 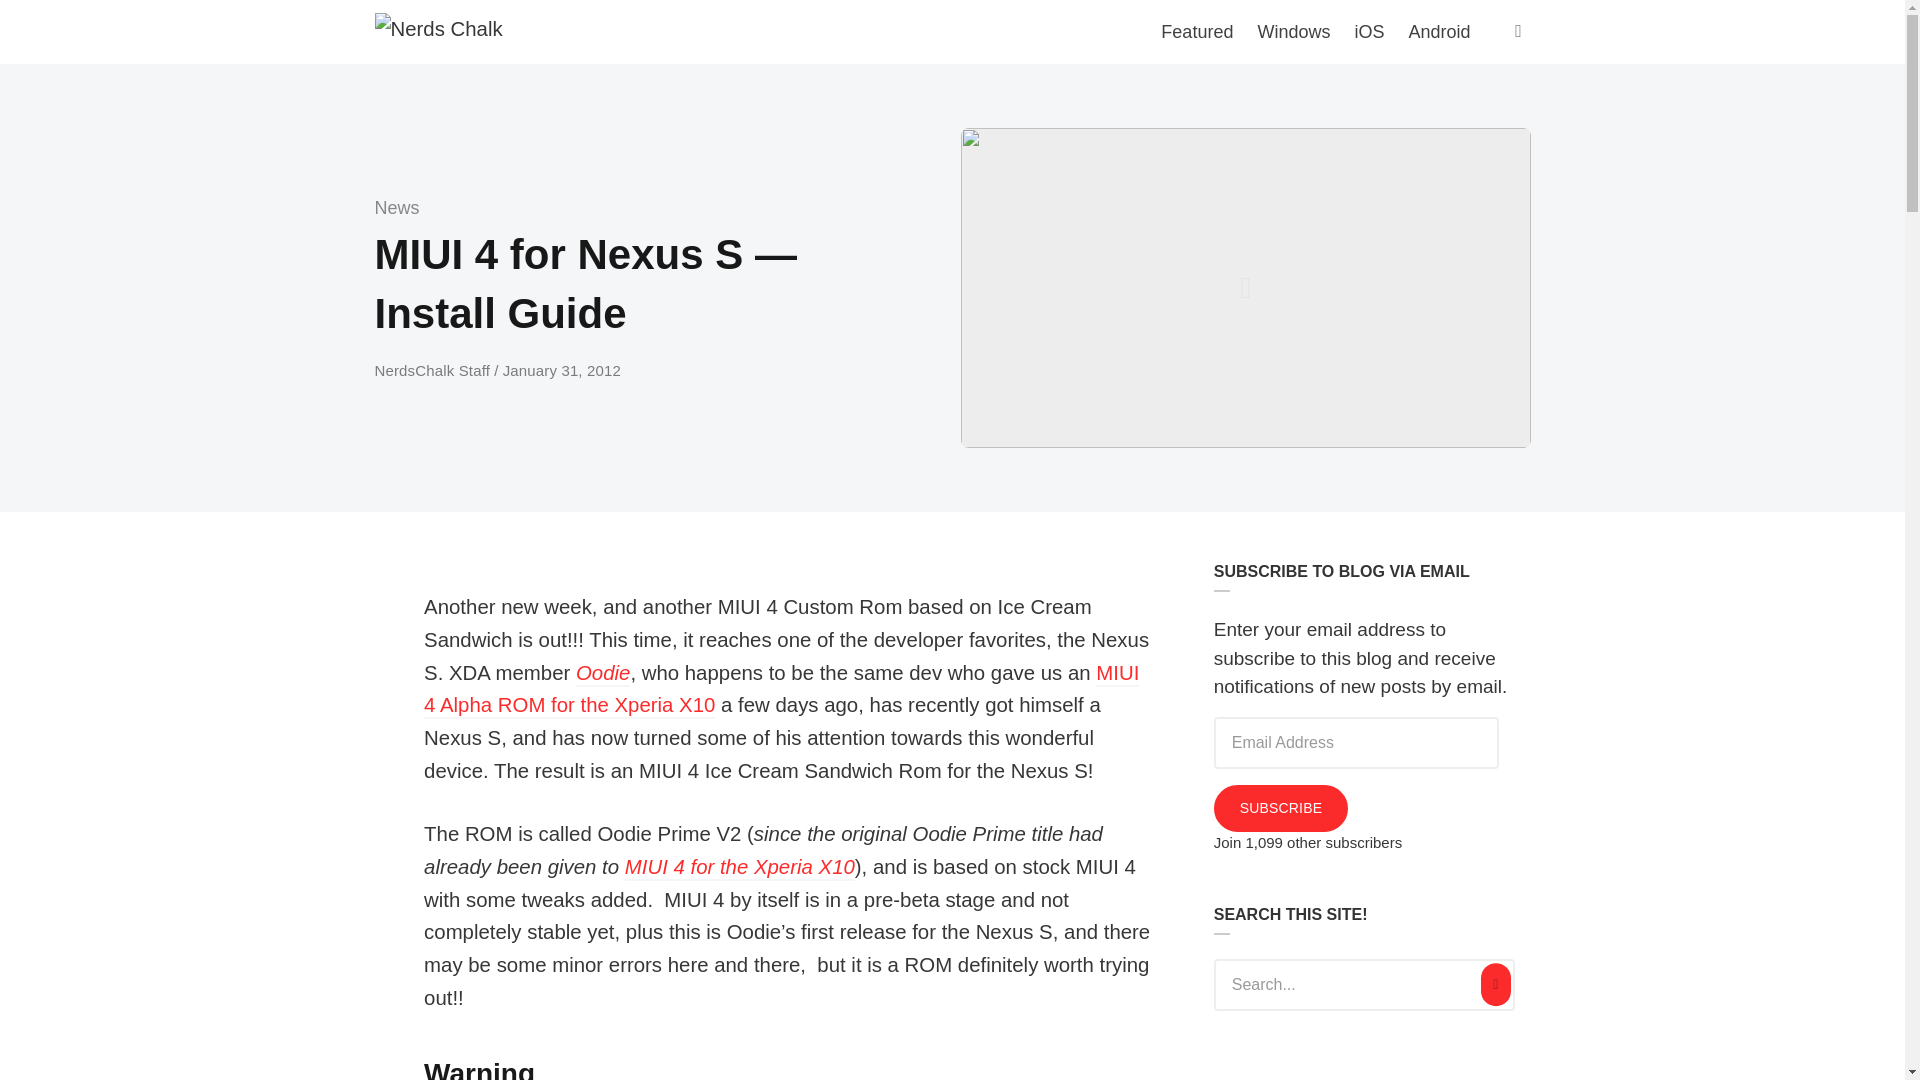 What do you see at coordinates (1438, 32) in the screenshot?
I see `Android` at bounding box center [1438, 32].